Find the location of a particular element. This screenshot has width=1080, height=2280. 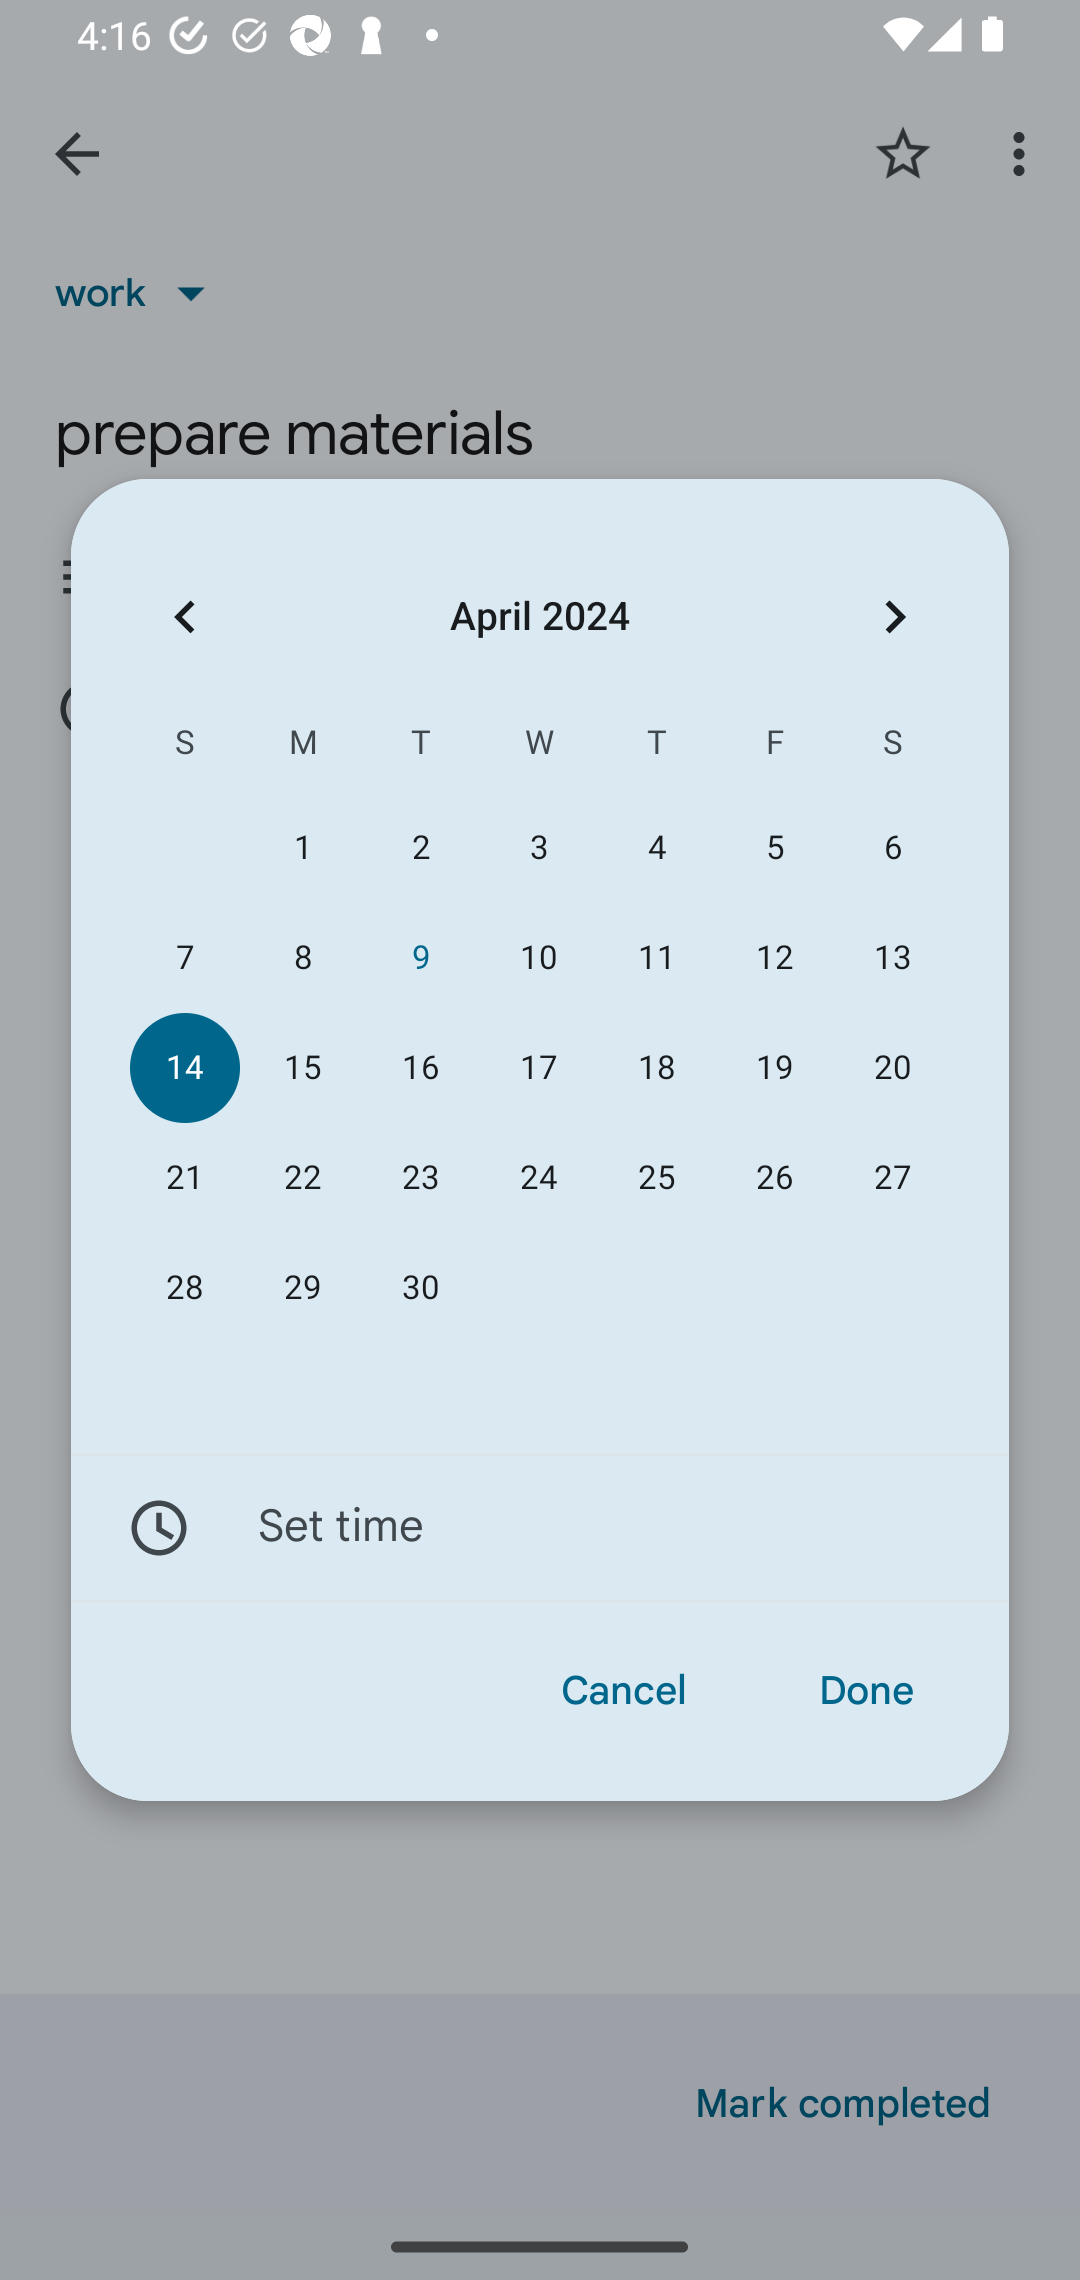

5 05 April 2024 is located at coordinates (774, 848).